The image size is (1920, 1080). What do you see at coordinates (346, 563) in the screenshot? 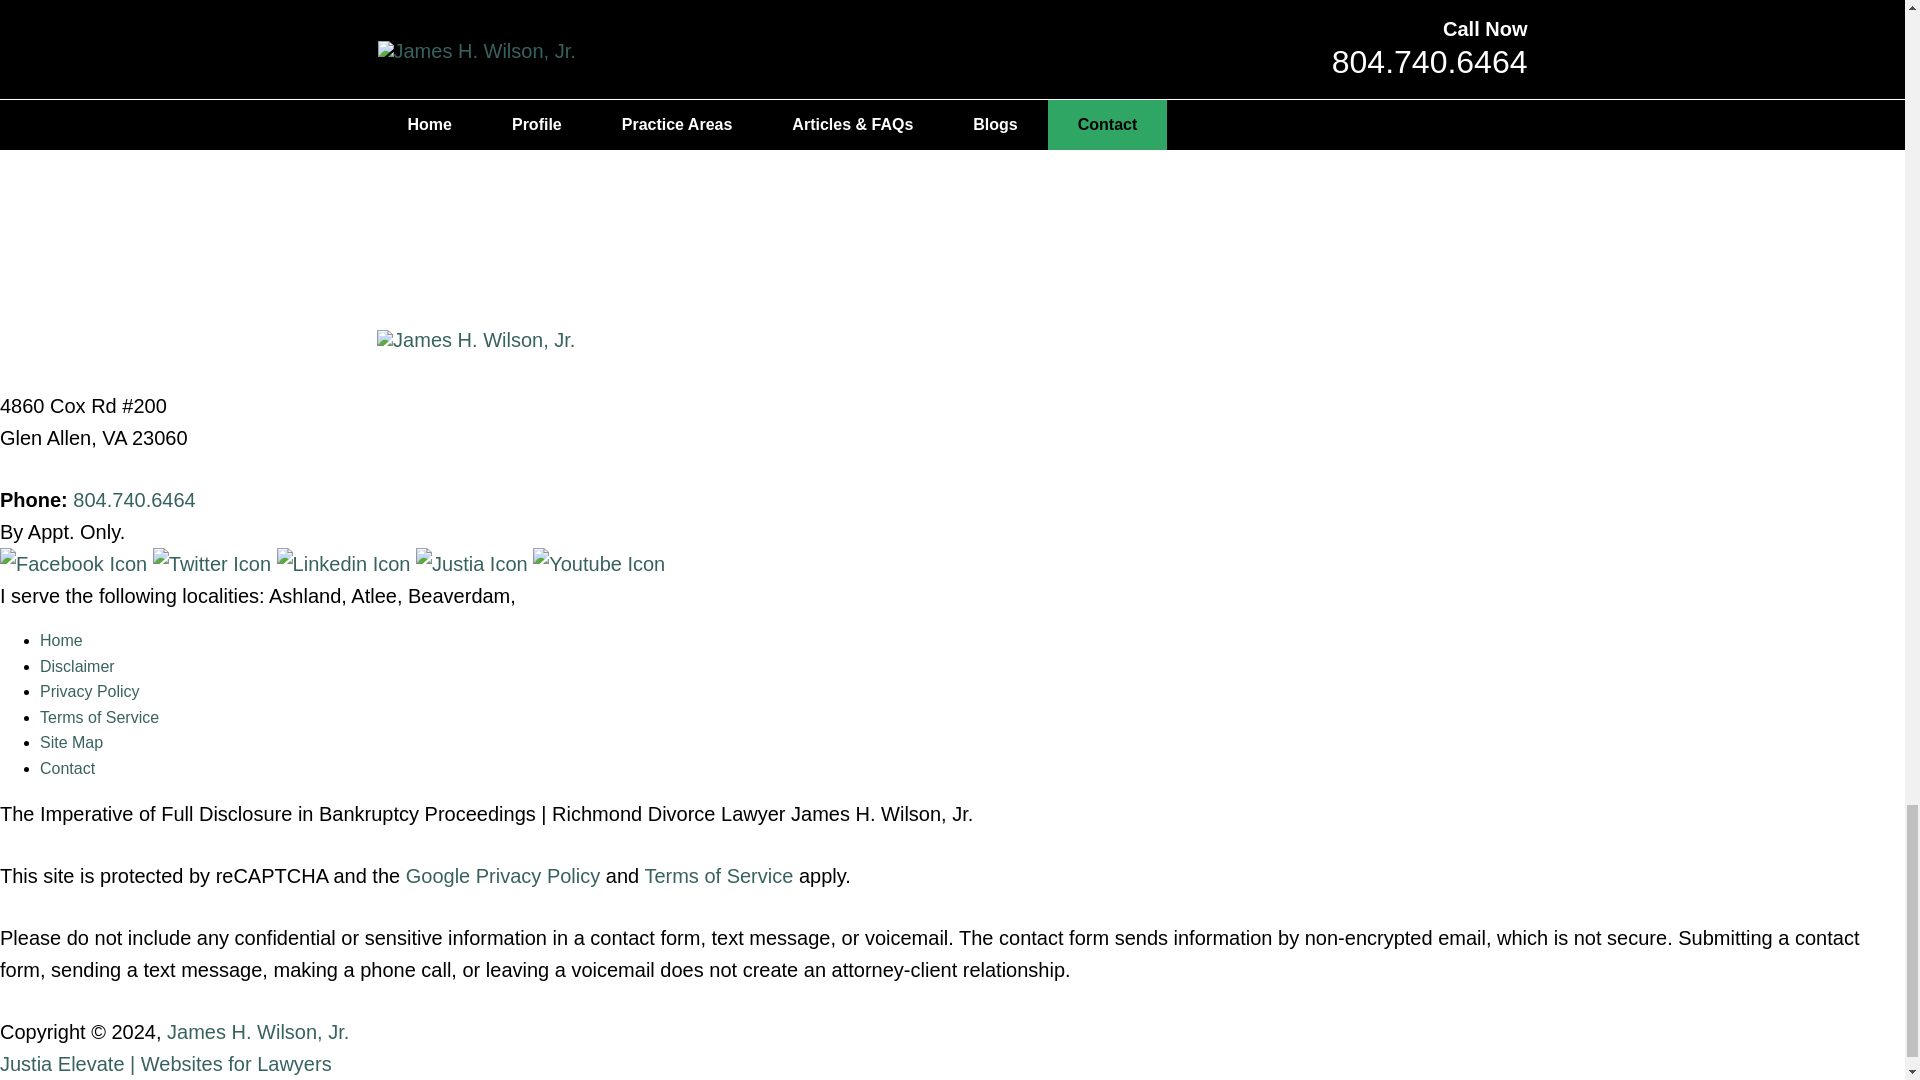
I see `Linkedin` at bounding box center [346, 563].